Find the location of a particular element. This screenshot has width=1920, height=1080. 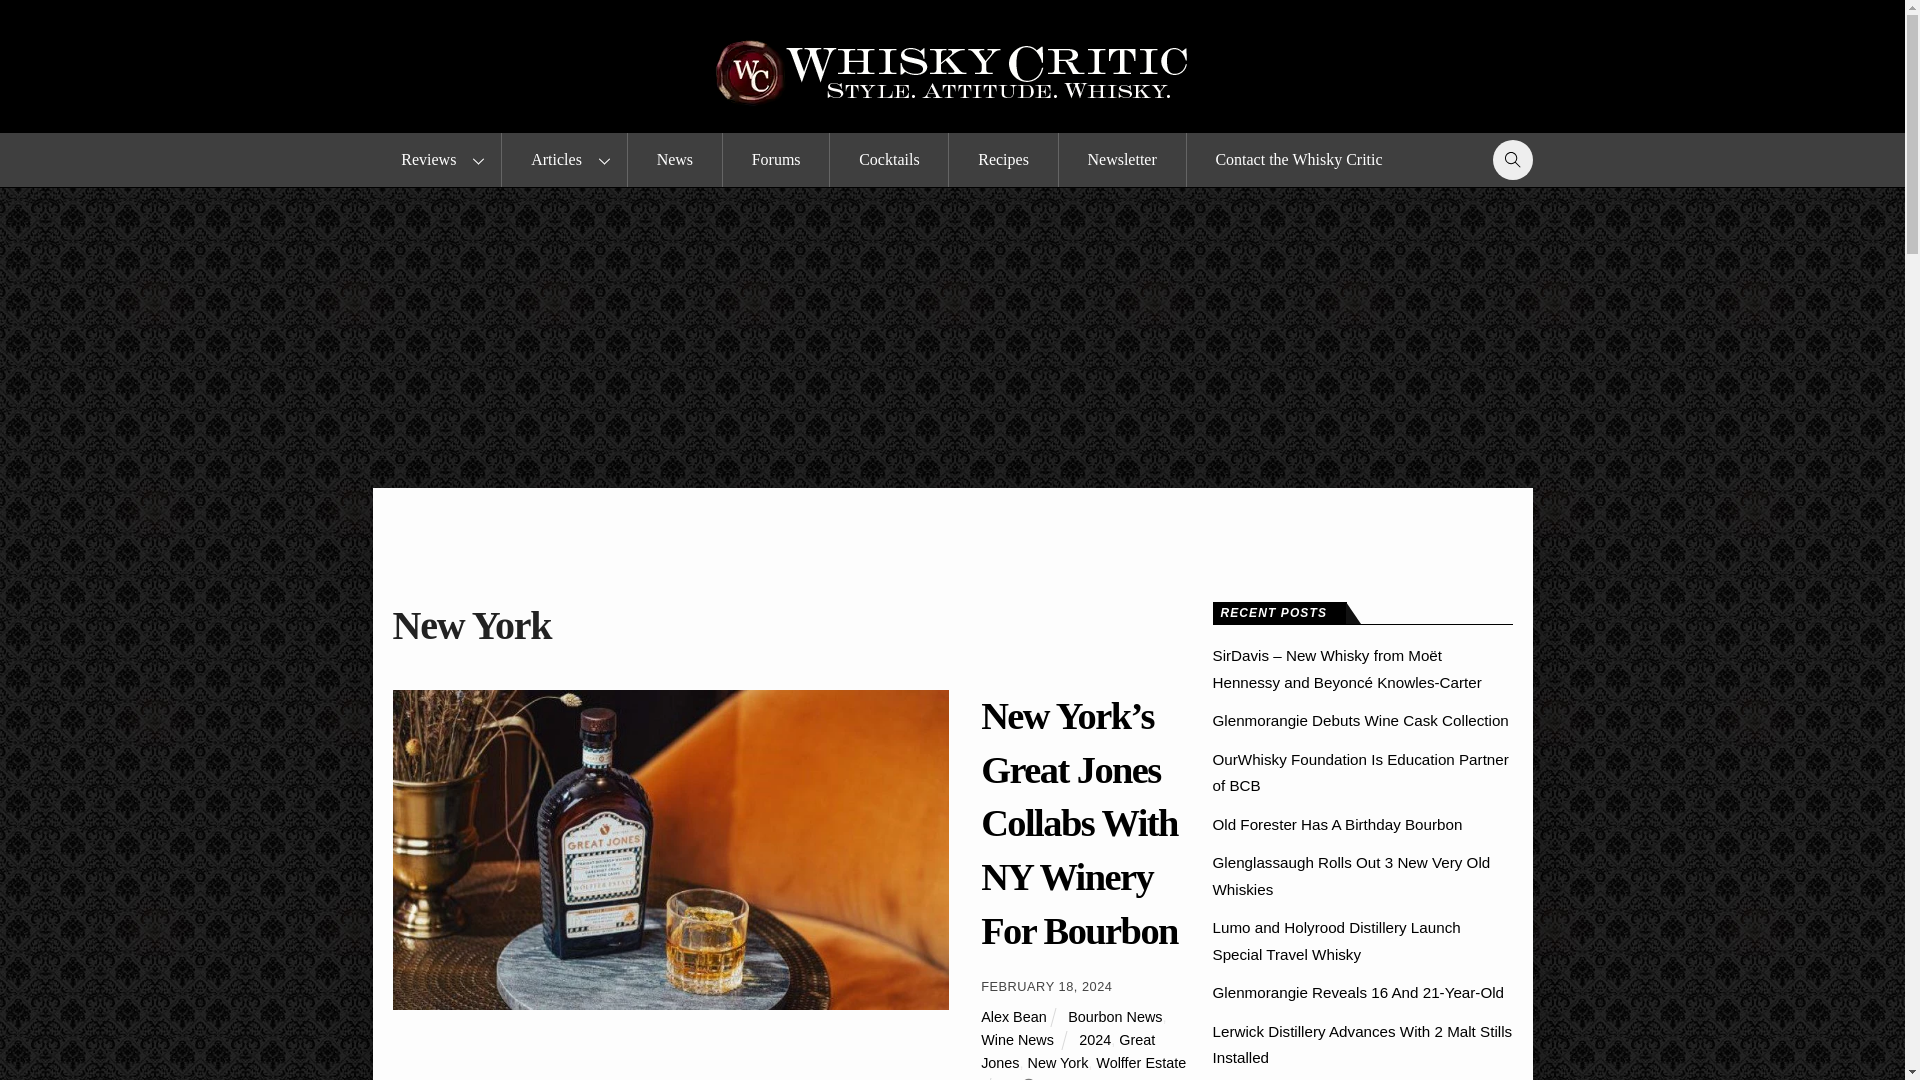

Great Jones is located at coordinates (1068, 1052).